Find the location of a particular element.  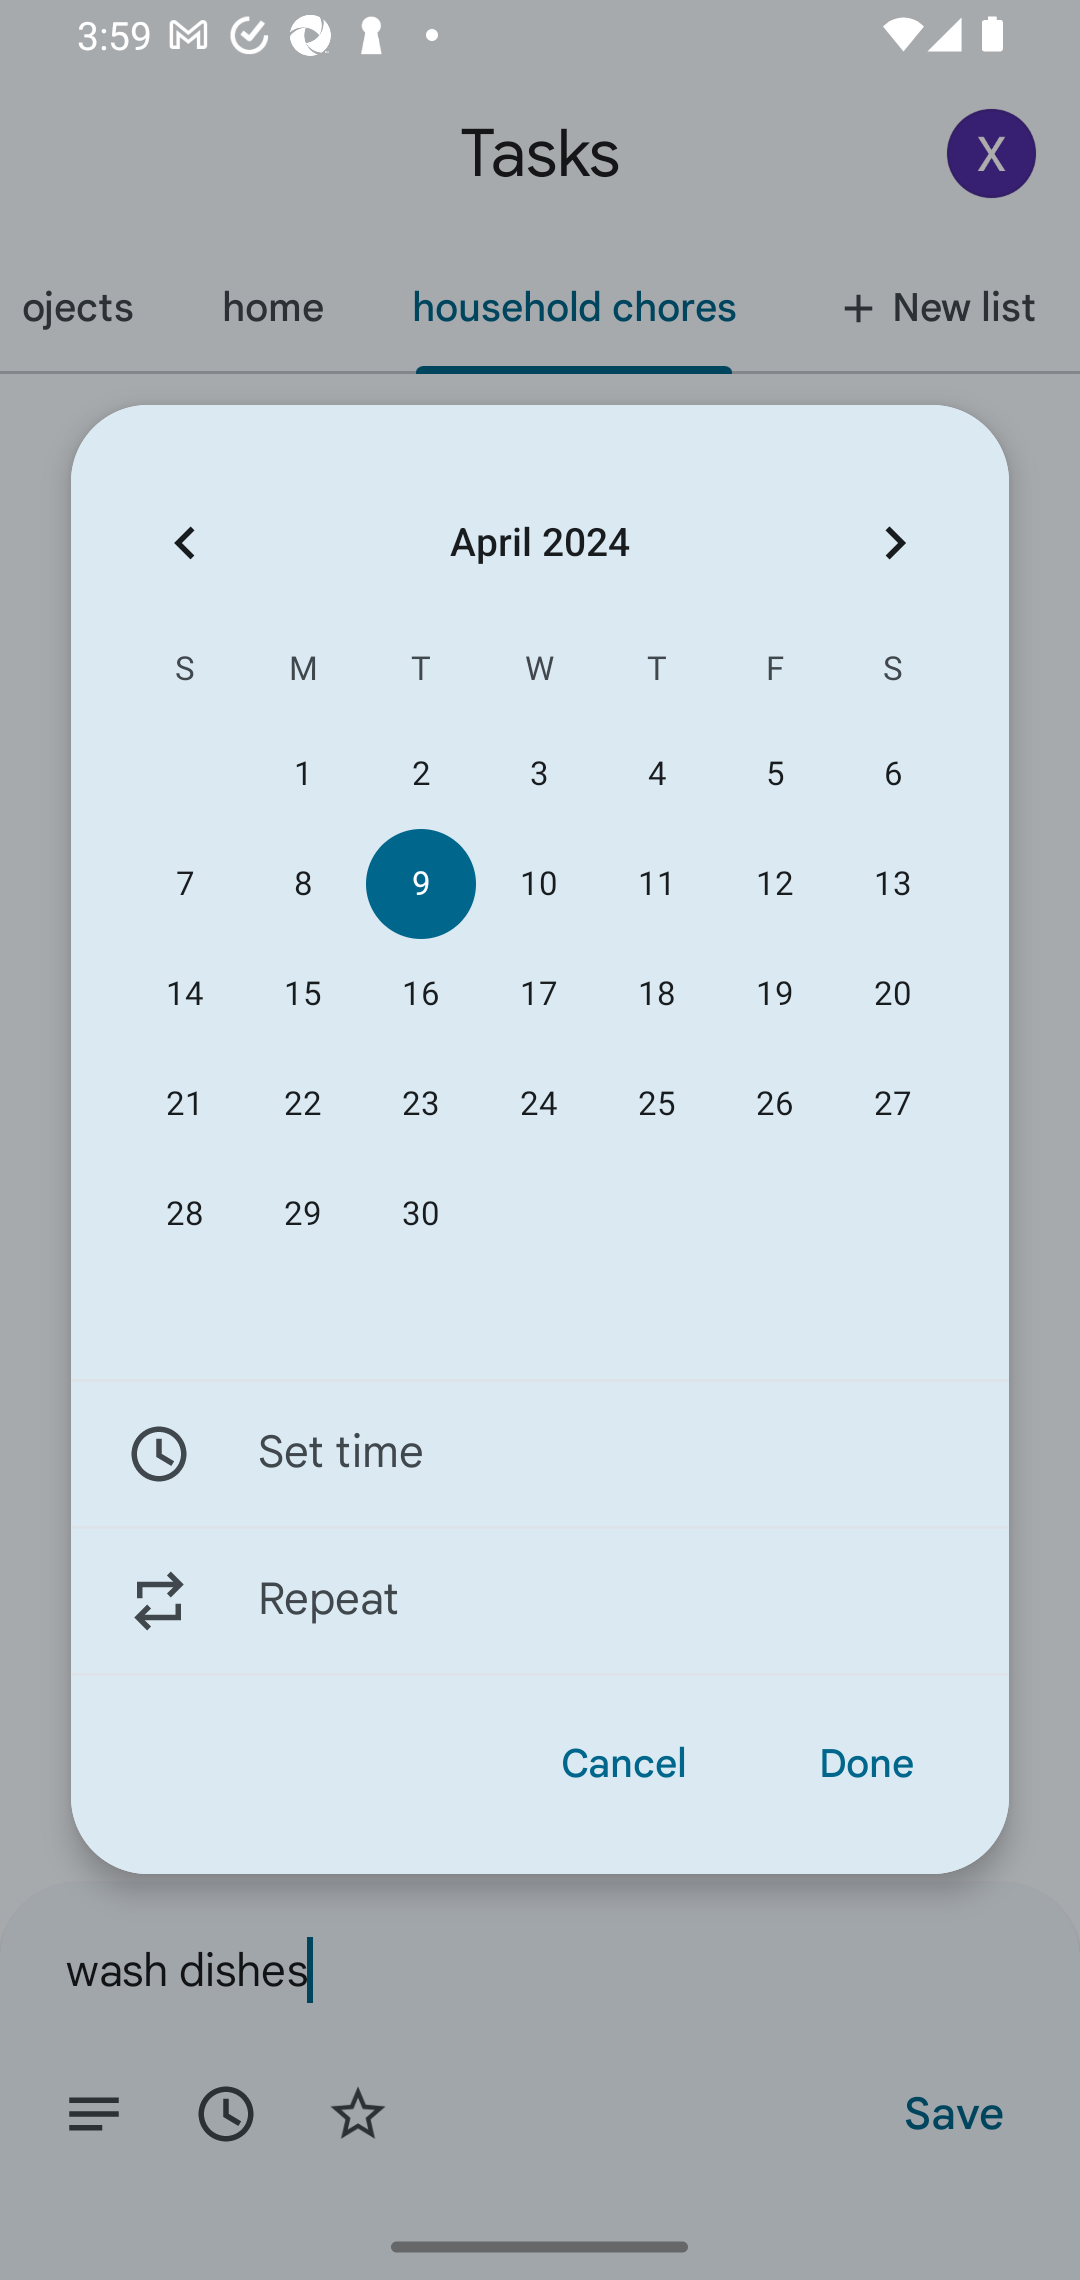

17 17 April 2024 is located at coordinates (538, 994).